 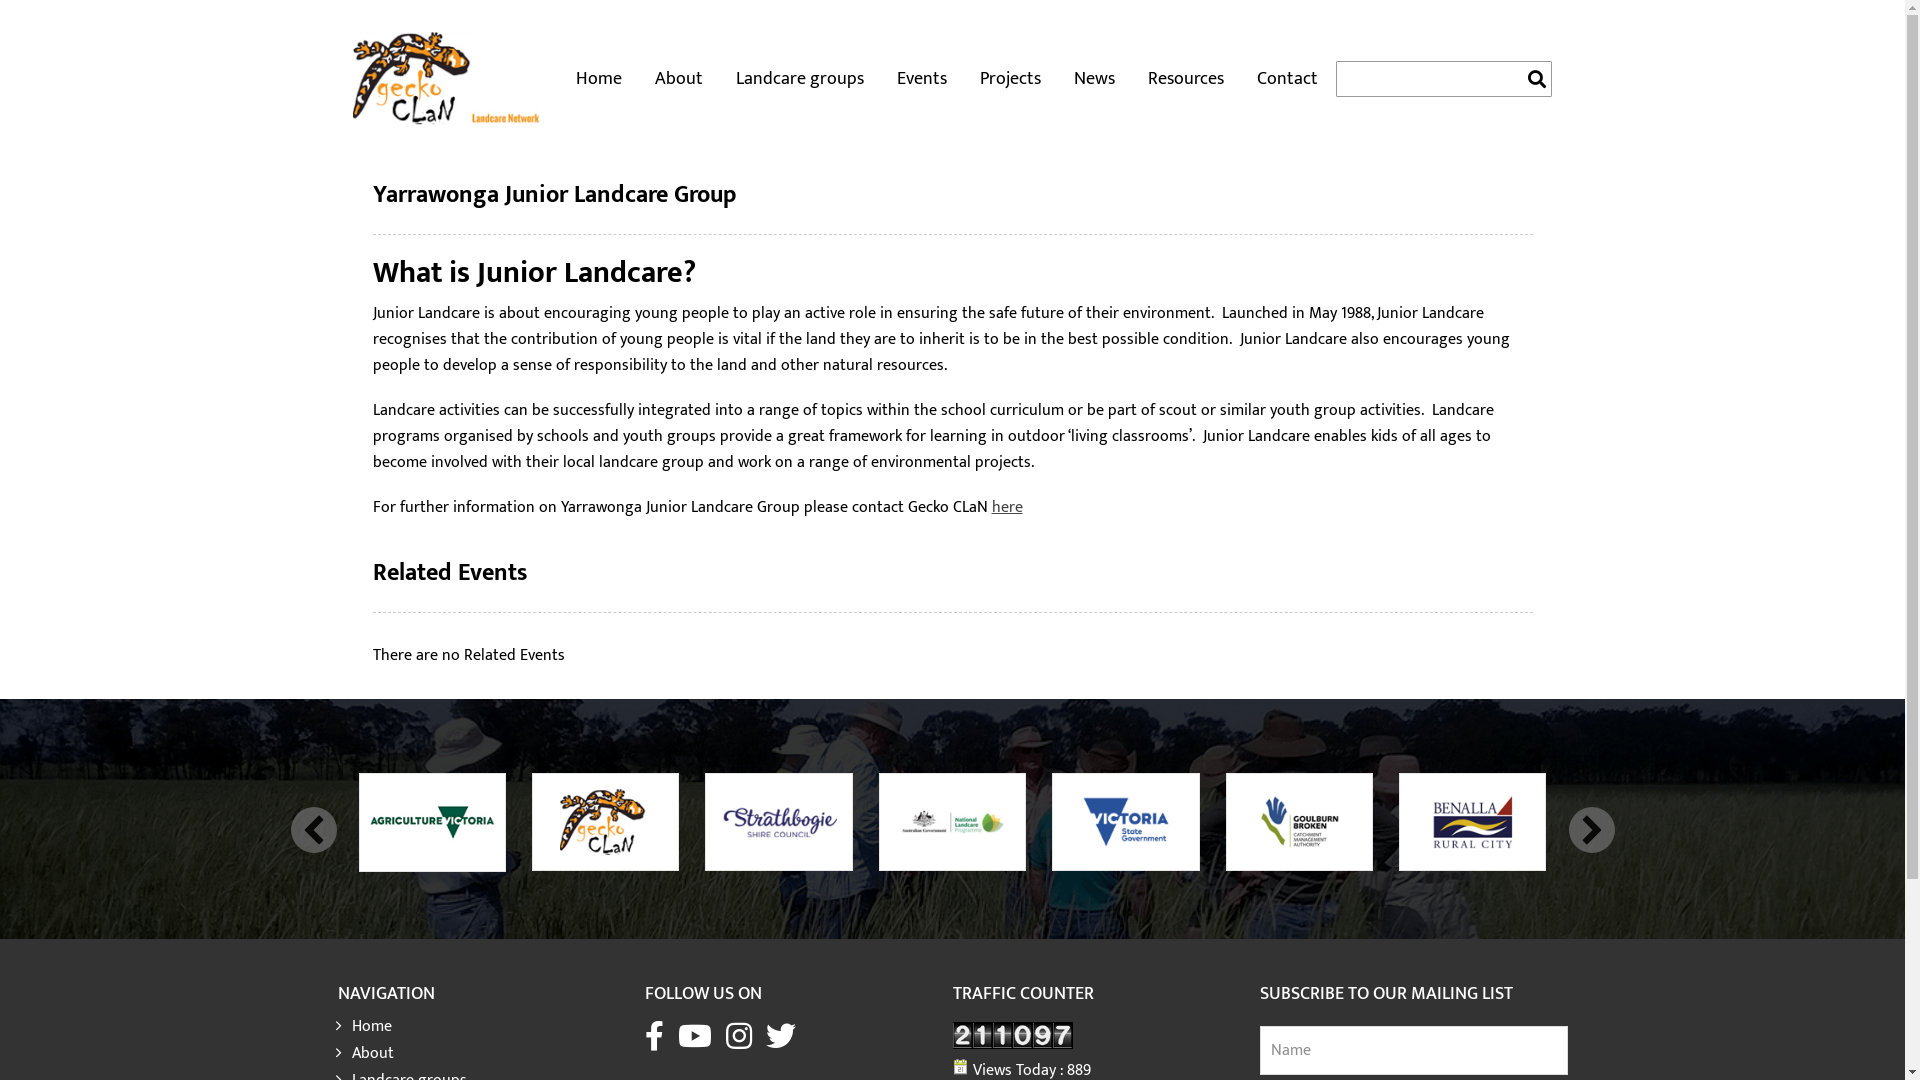 I want to click on Strathbogie Council Logo, so click(x=778, y=822).